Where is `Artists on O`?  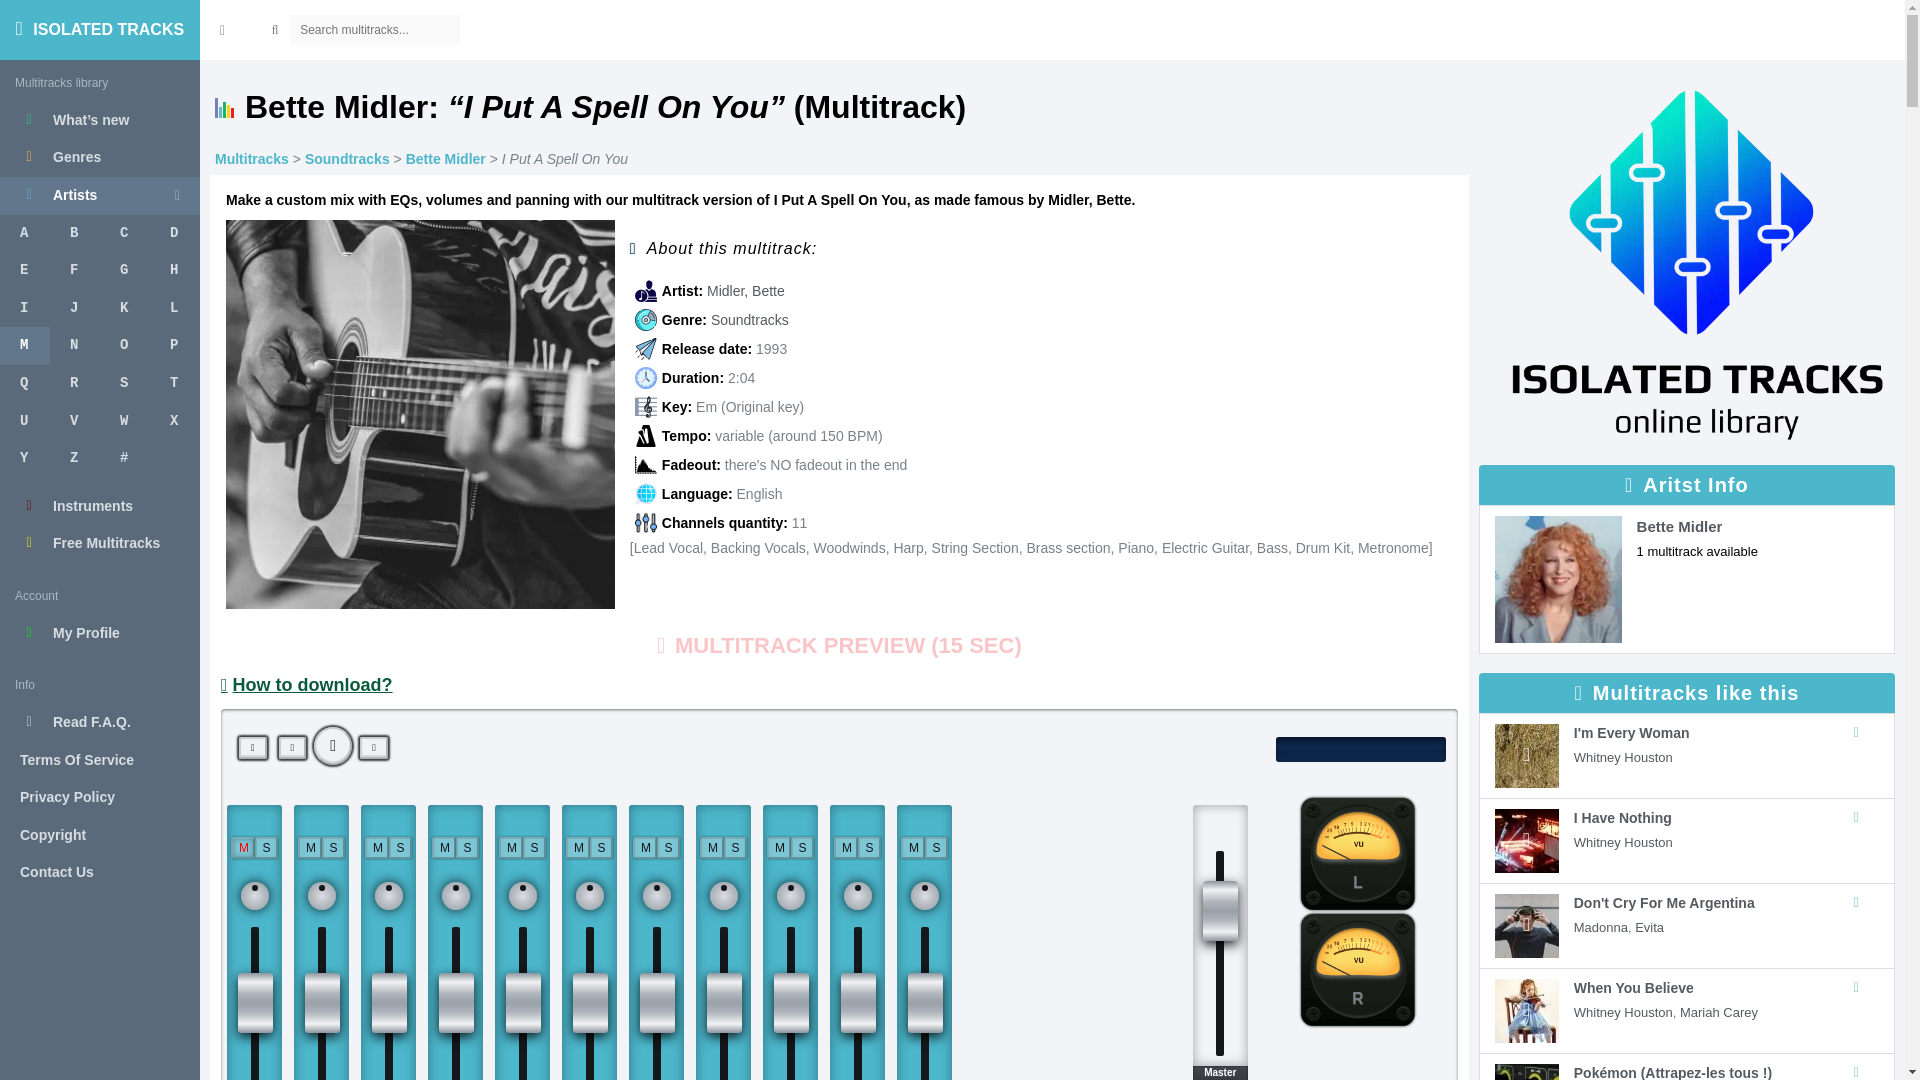 Artists on O is located at coordinates (124, 346).